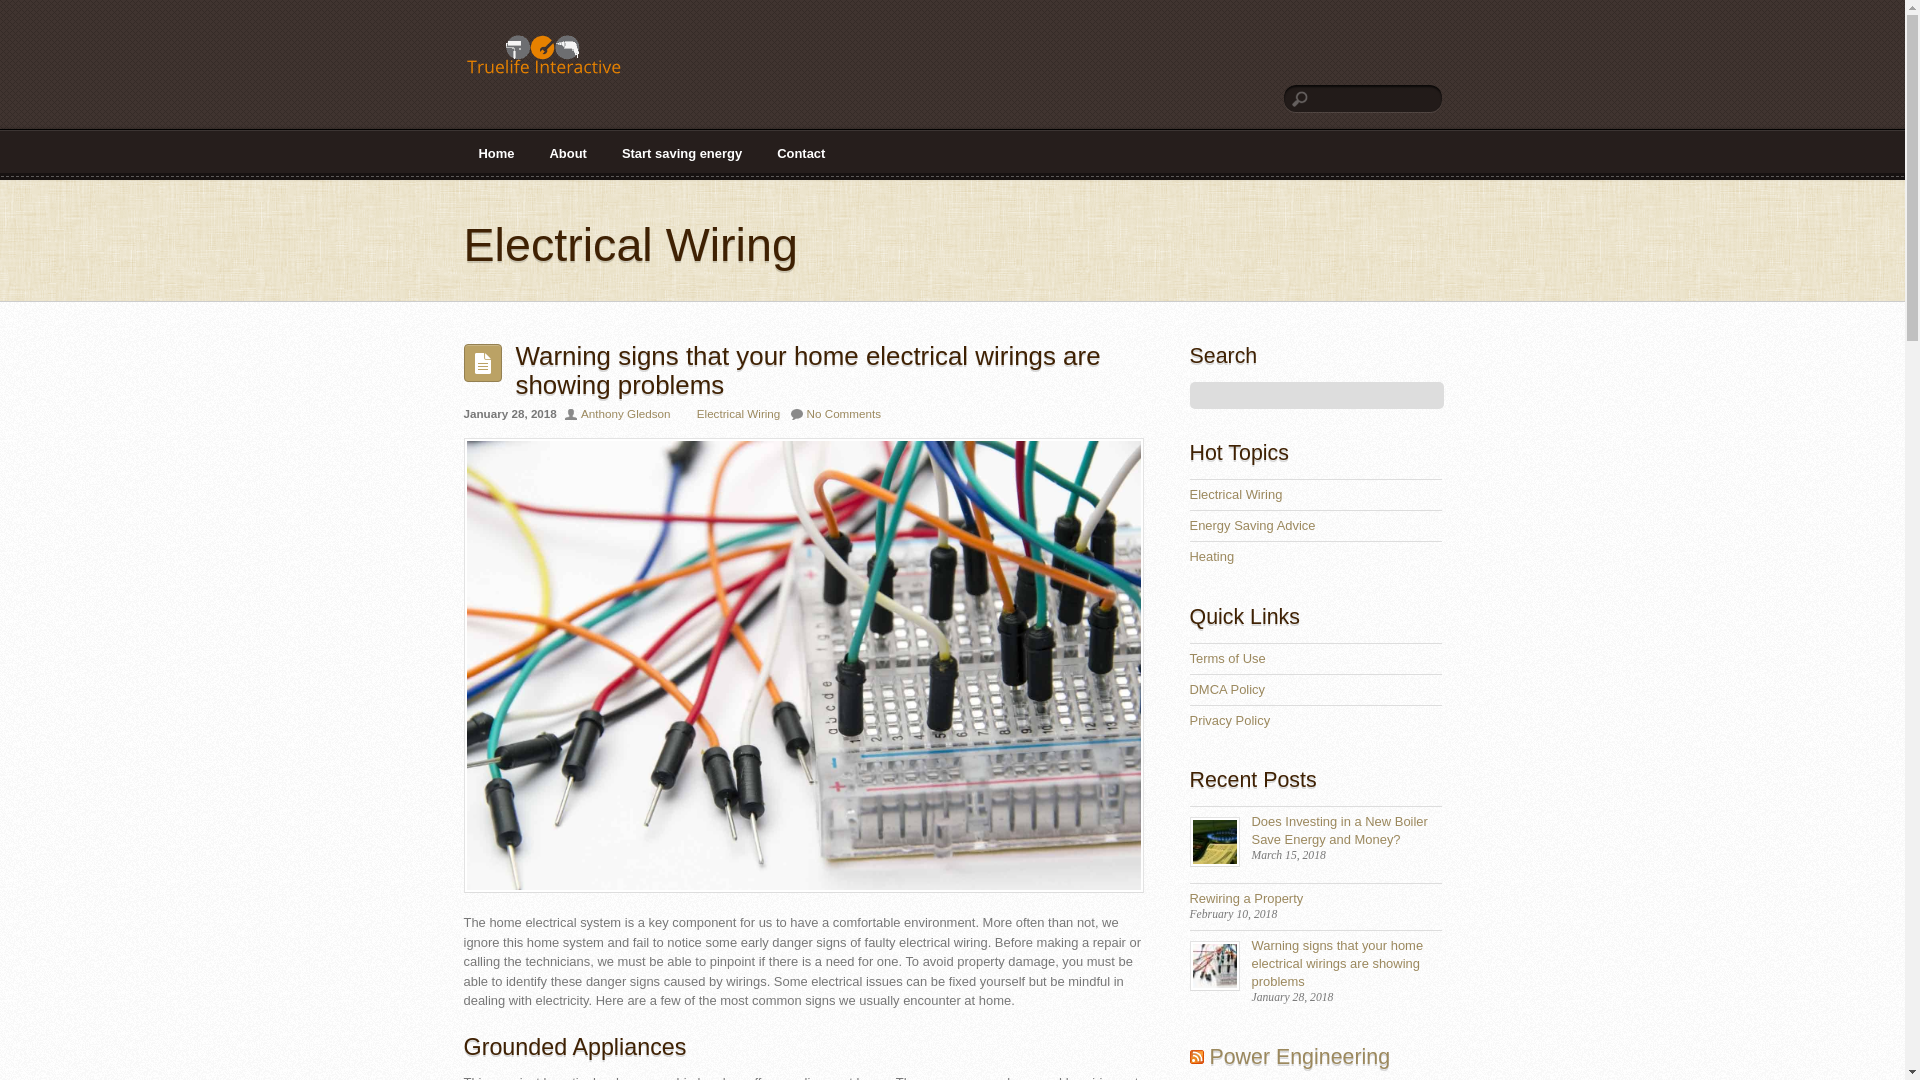 Image resolution: width=1920 pixels, height=1080 pixels. What do you see at coordinates (1228, 658) in the screenshot?
I see `Terms of Use` at bounding box center [1228, 658].